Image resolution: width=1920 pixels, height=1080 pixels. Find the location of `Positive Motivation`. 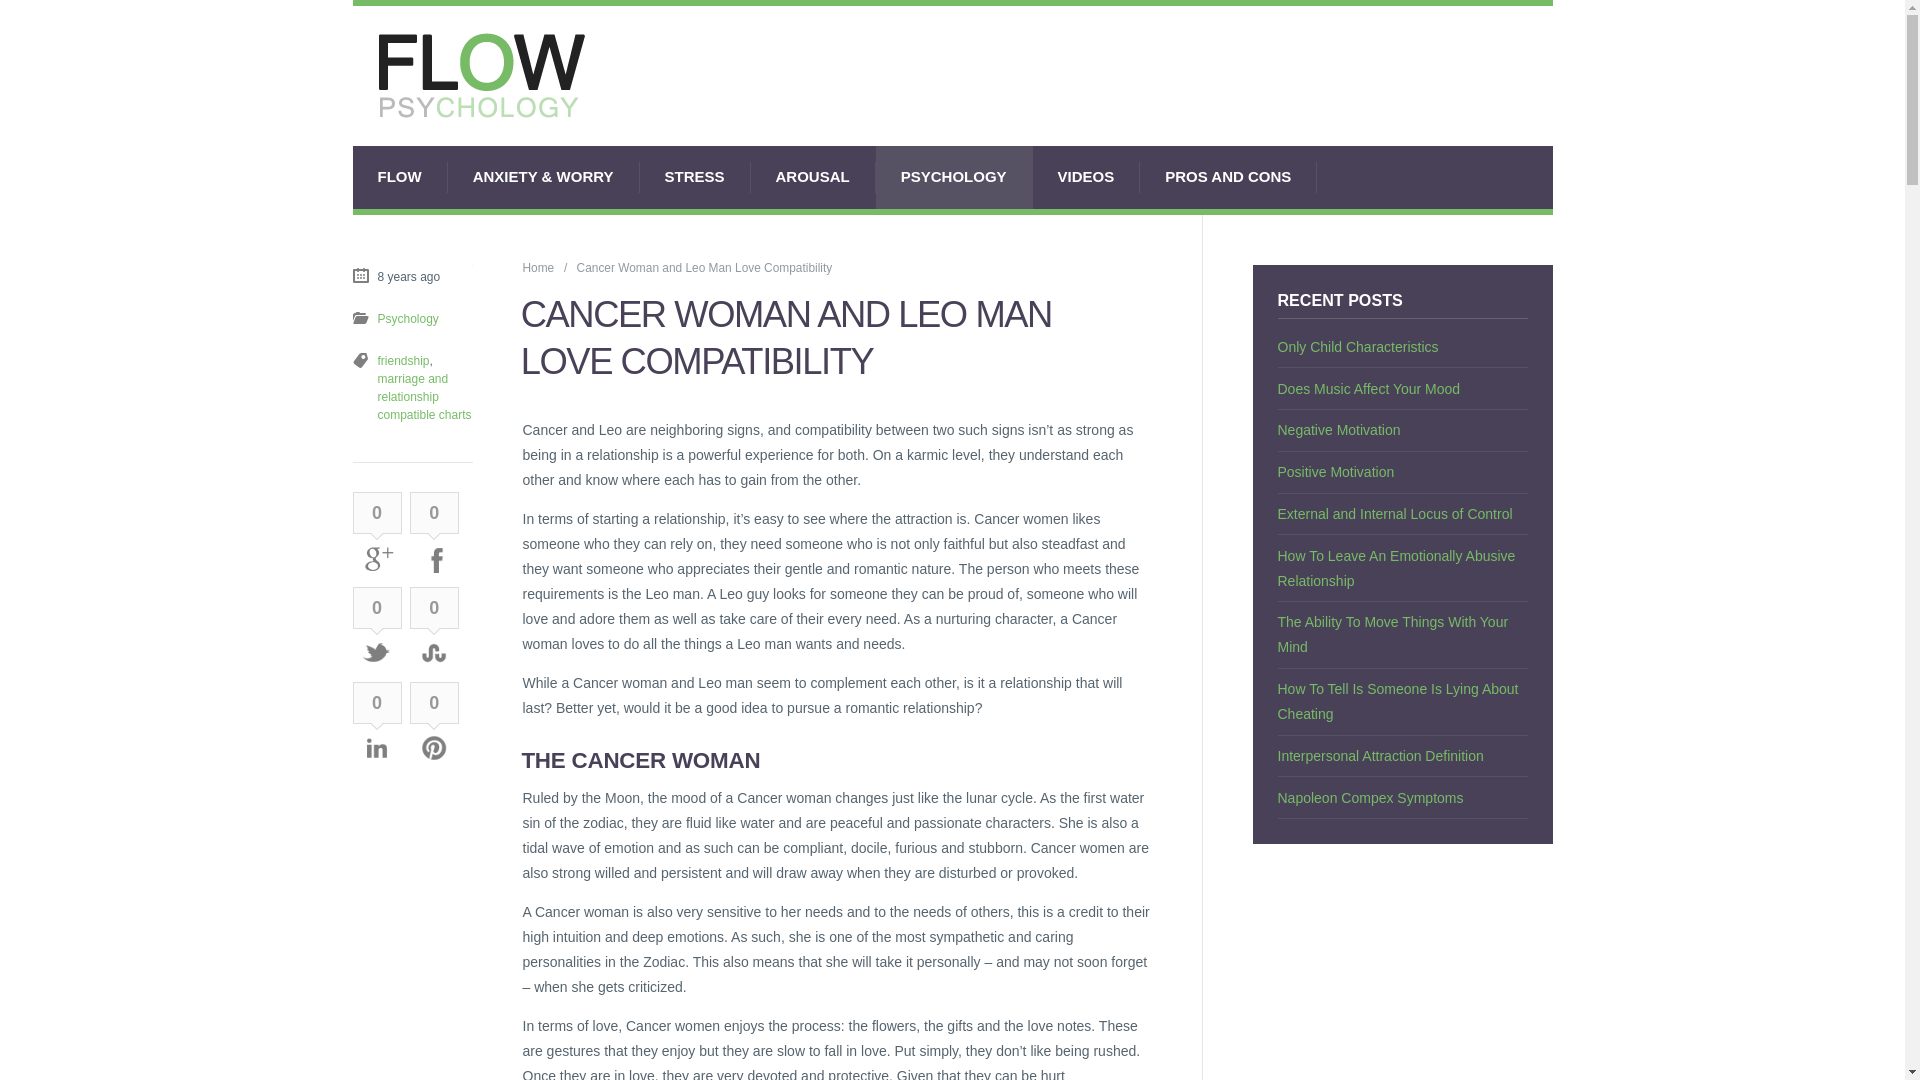

Positive Motivation is located at coordinates (1336, 472).